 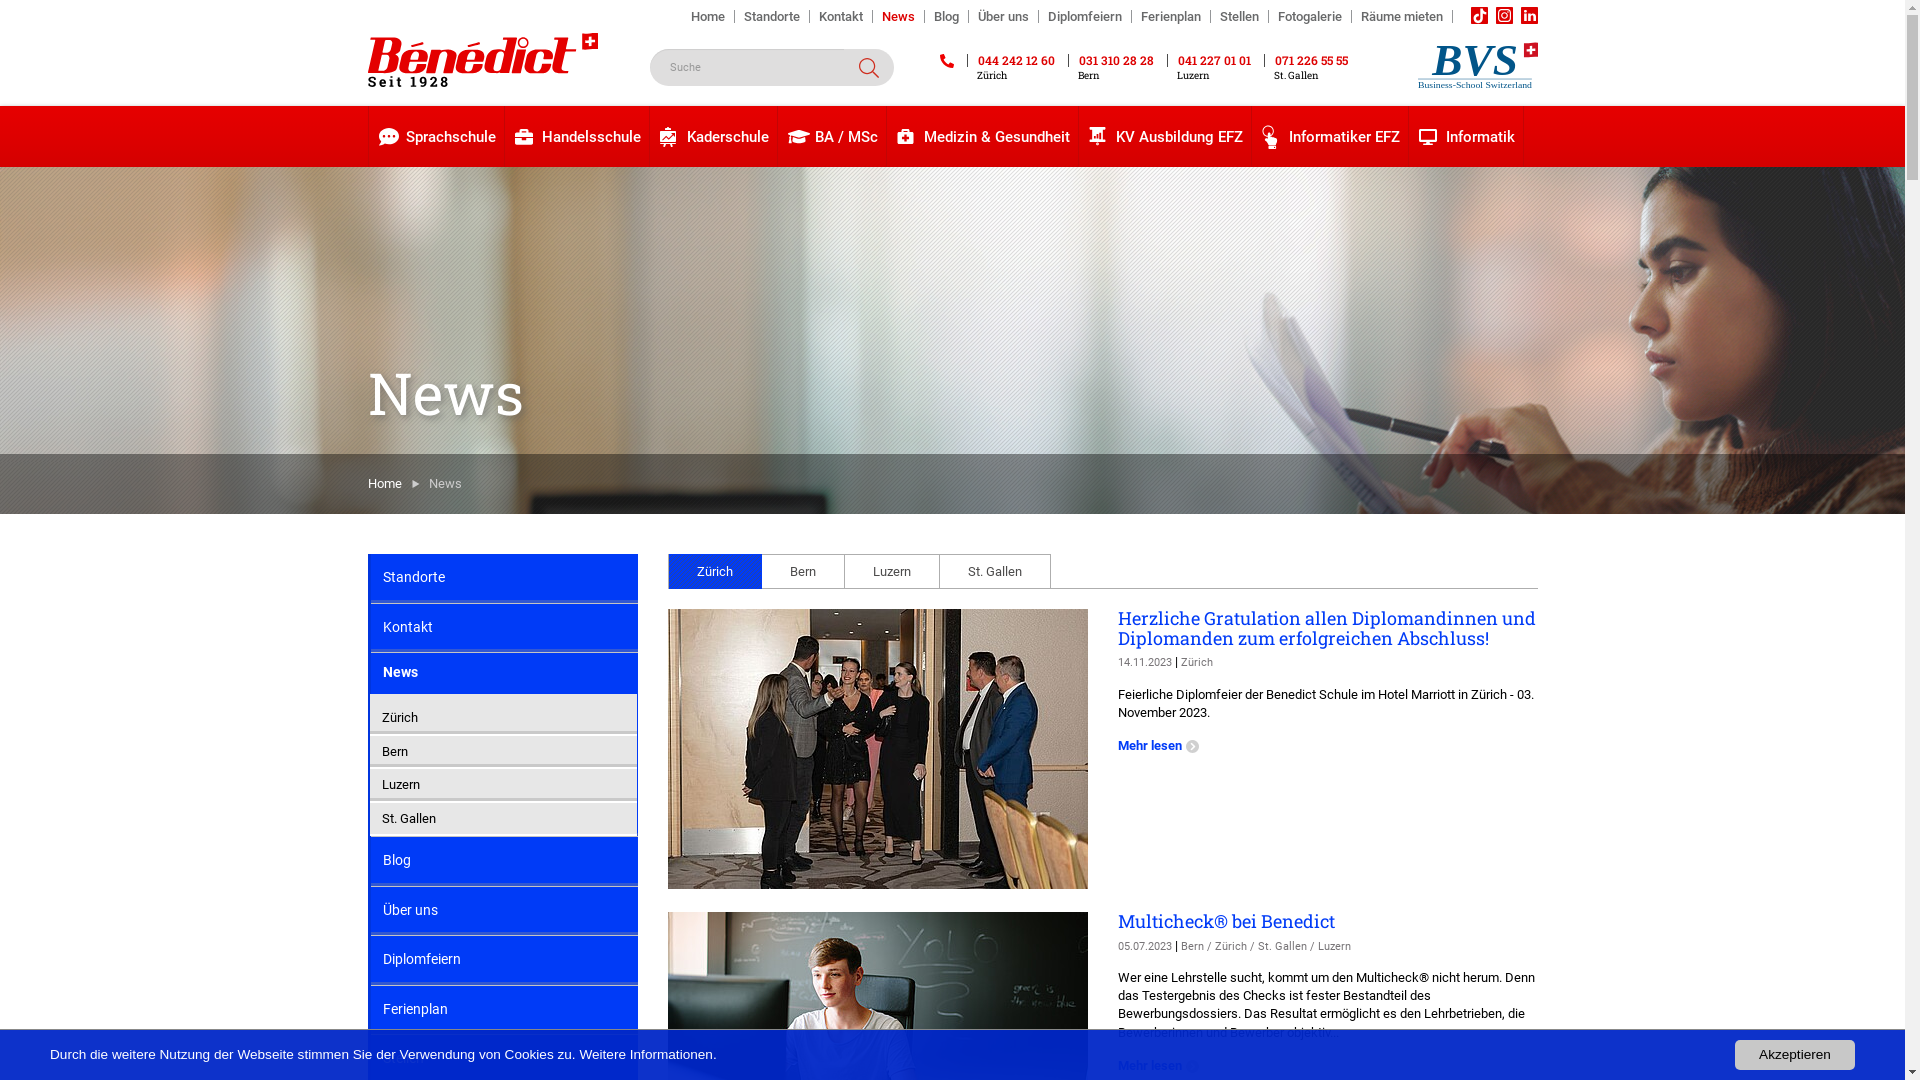 I want to click on St. Gallen, so click(x=996, y=572).